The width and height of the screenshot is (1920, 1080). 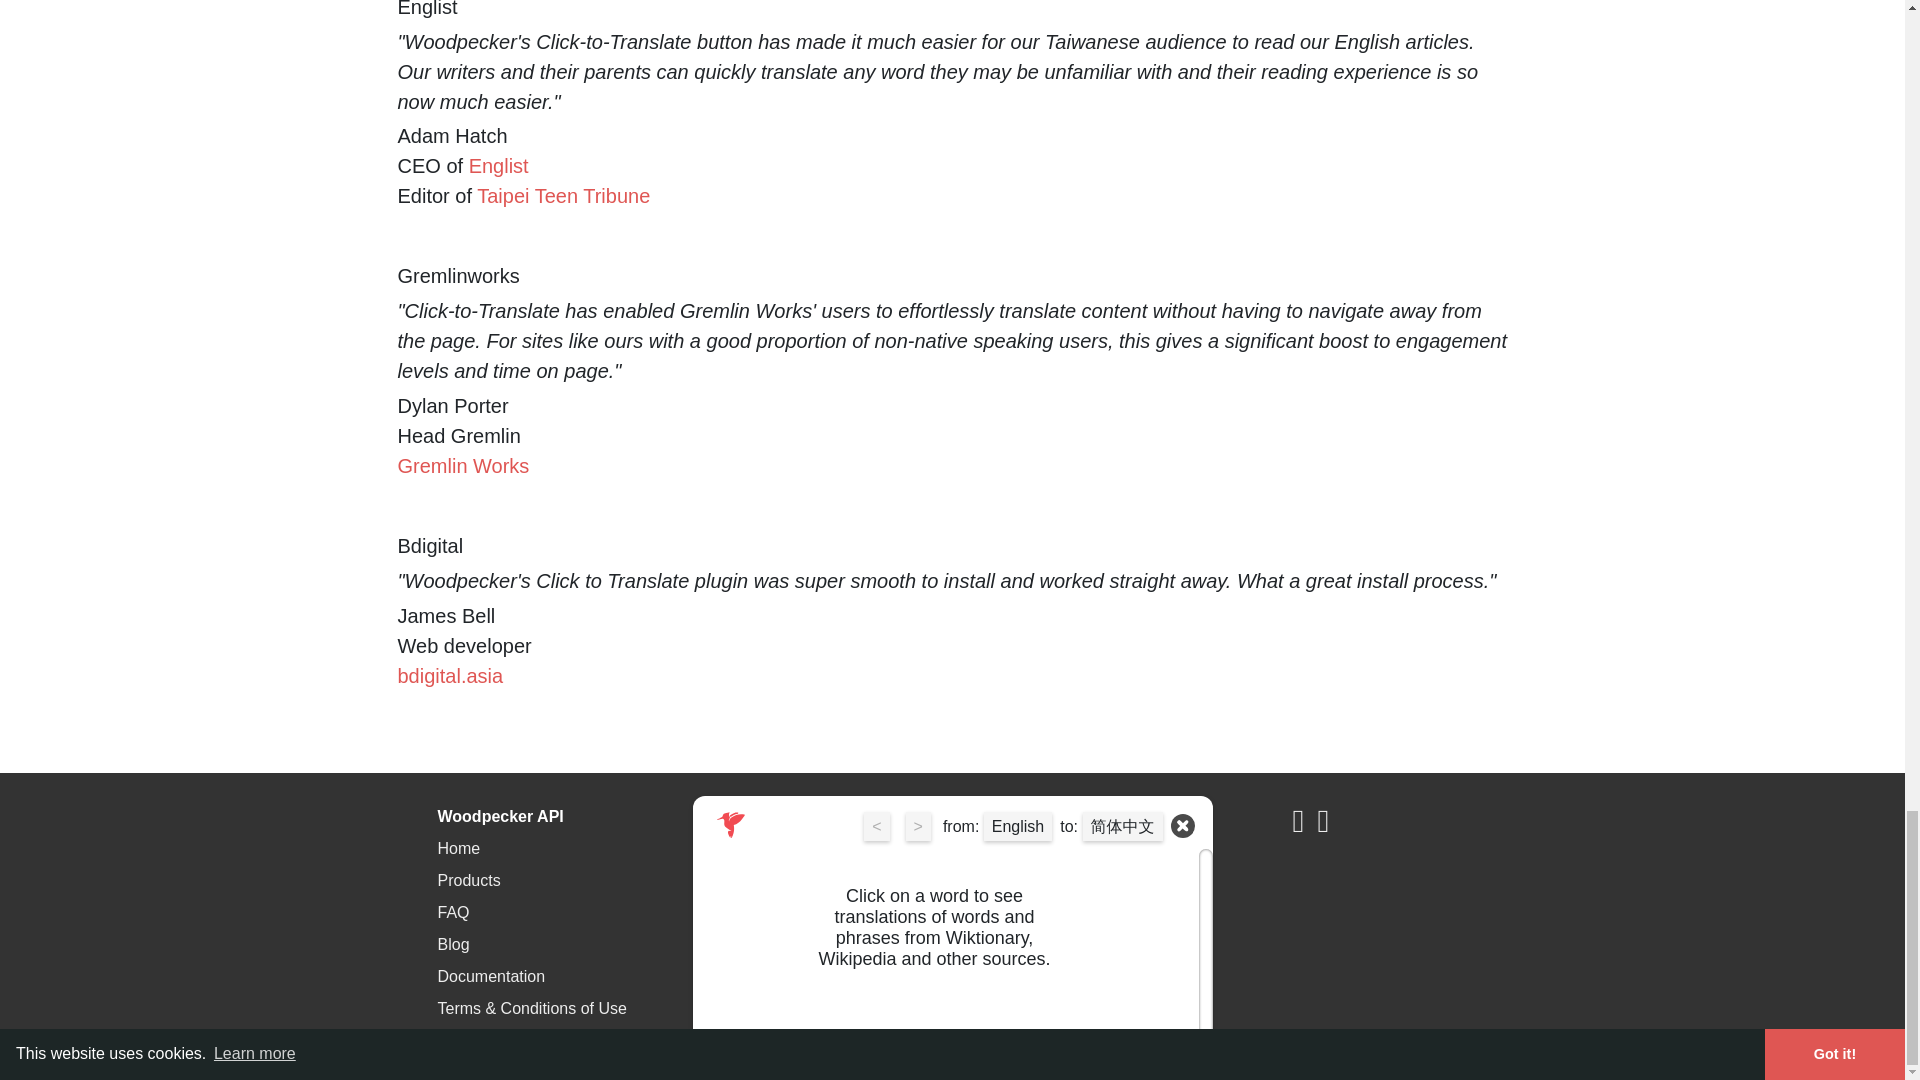 What do you see at coordinates (1110, 880) in the screenshot?
I see `About Woodpecker Learning` at bounding box center [1110, 880].